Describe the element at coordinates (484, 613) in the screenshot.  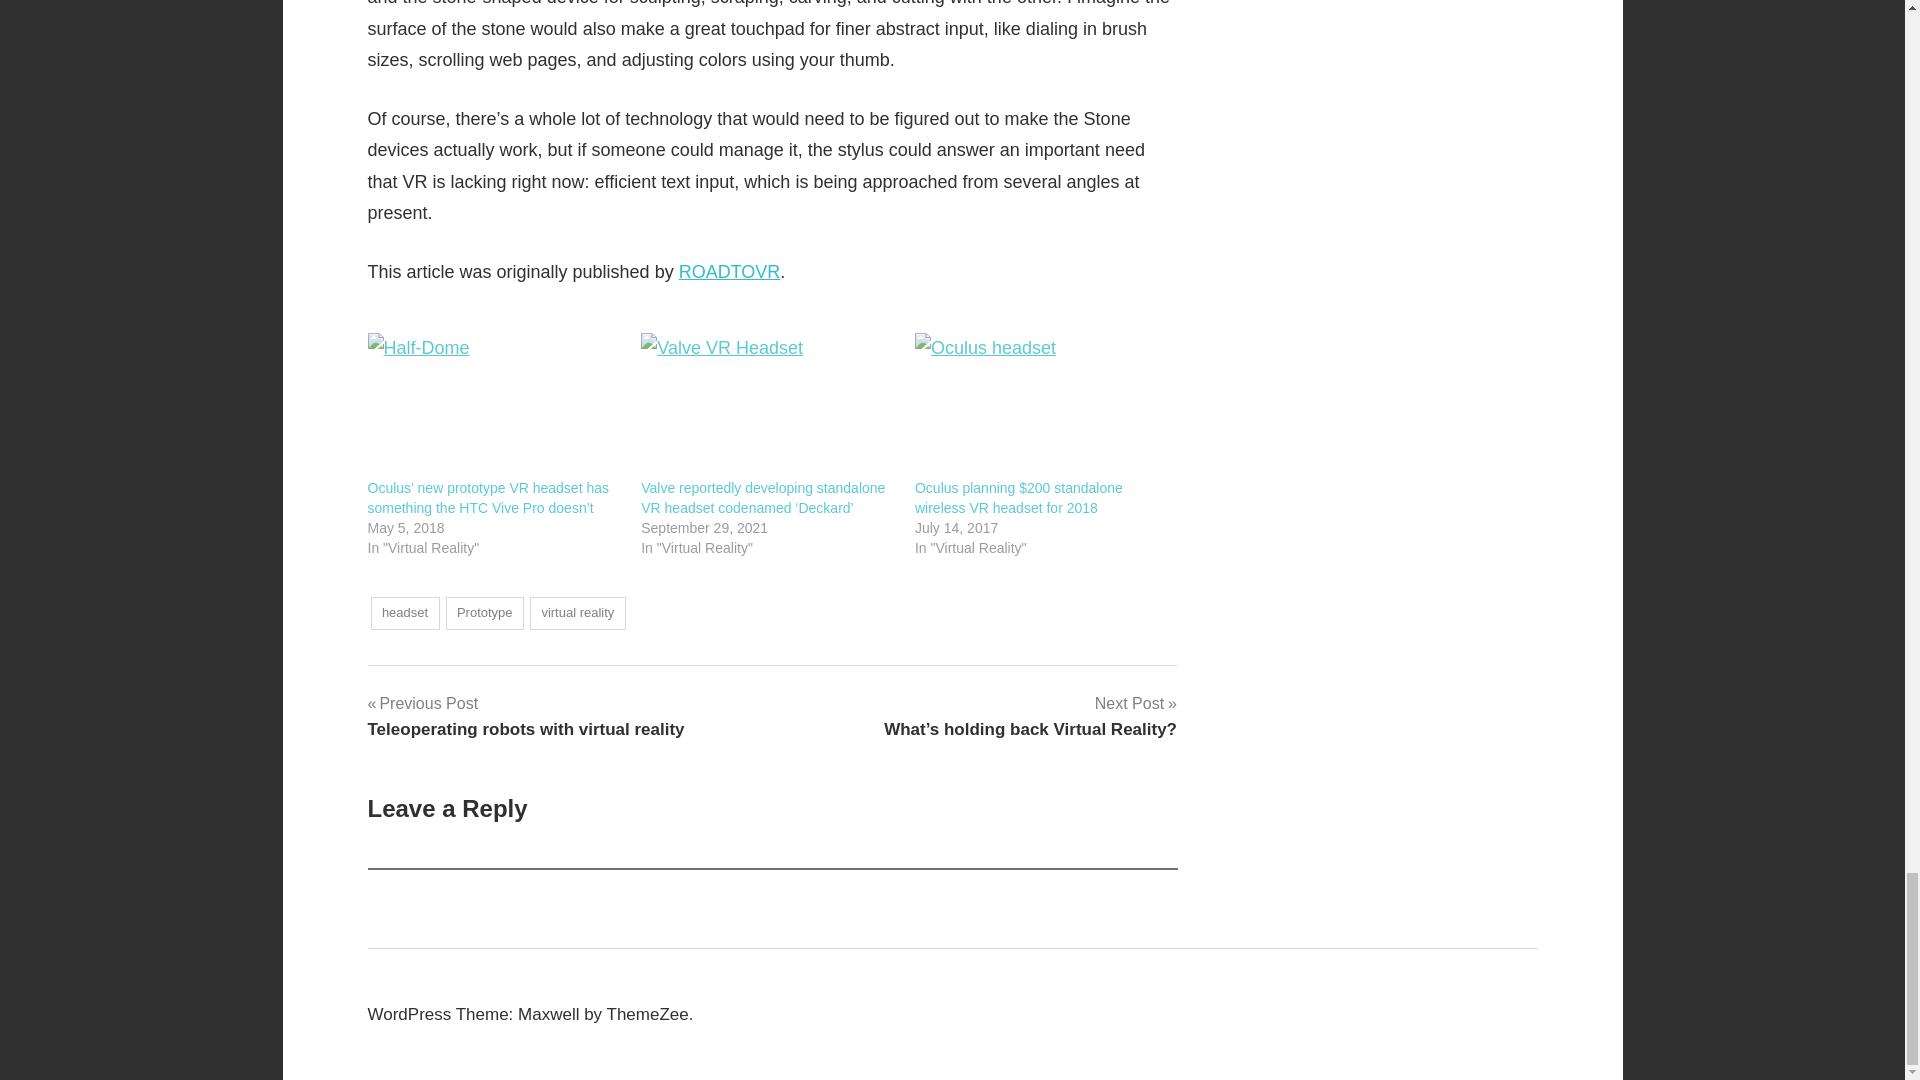
I see `headset` at that location.